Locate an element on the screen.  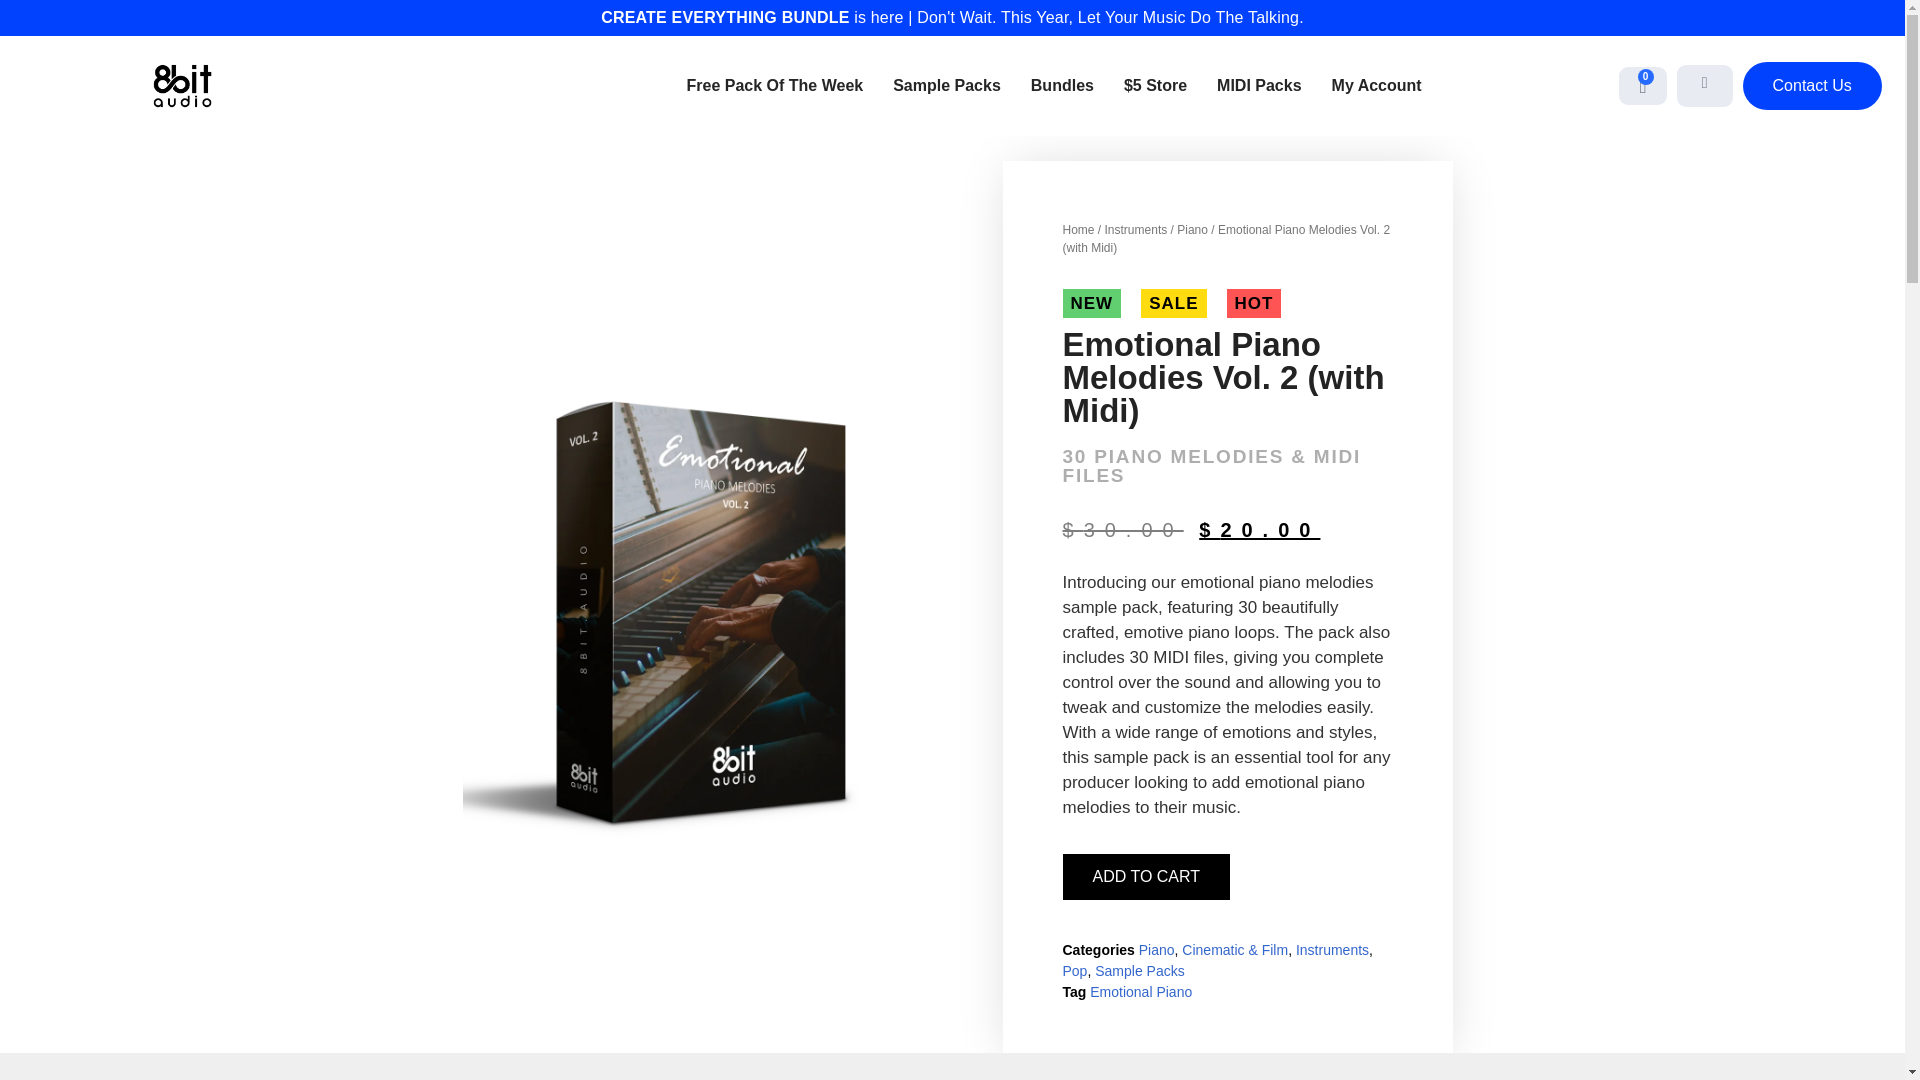
Instruments is located at coordinates (1332, 949).